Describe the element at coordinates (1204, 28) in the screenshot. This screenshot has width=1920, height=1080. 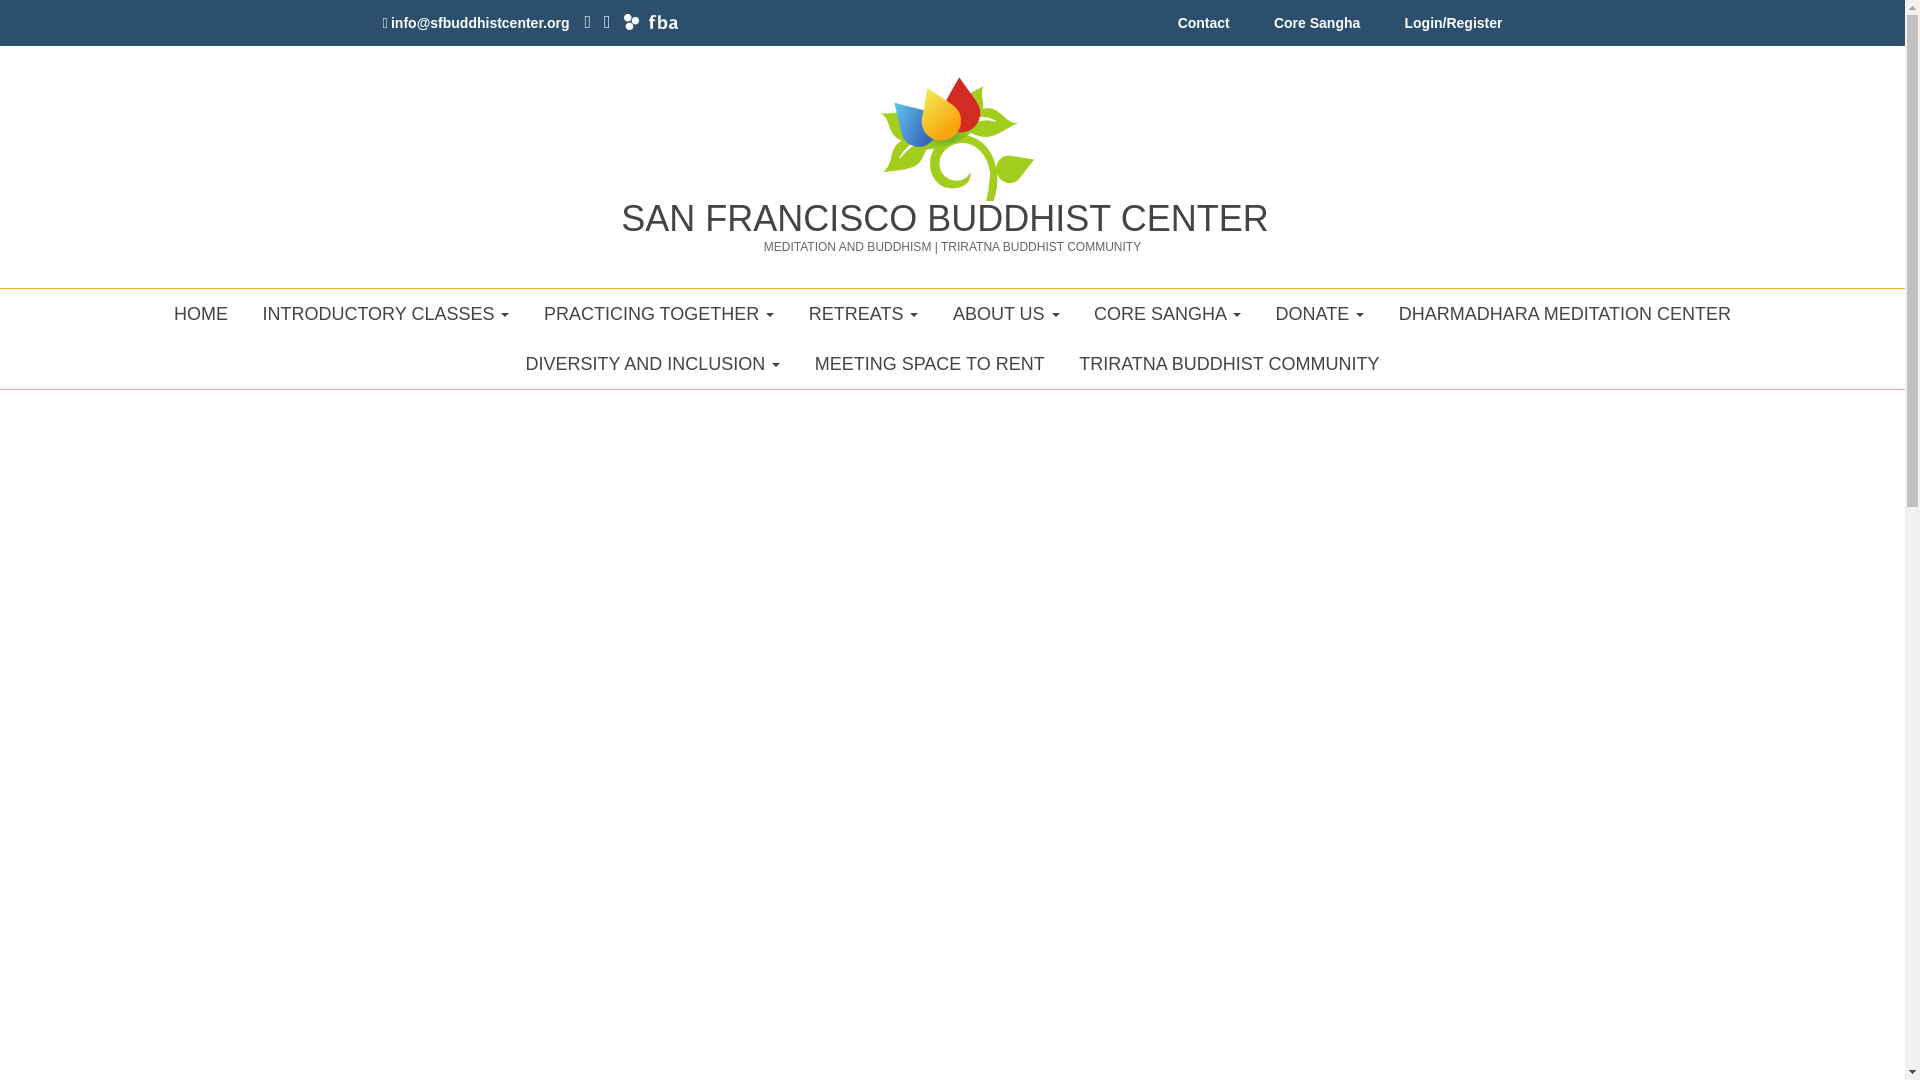
I see `Contact` at that location.